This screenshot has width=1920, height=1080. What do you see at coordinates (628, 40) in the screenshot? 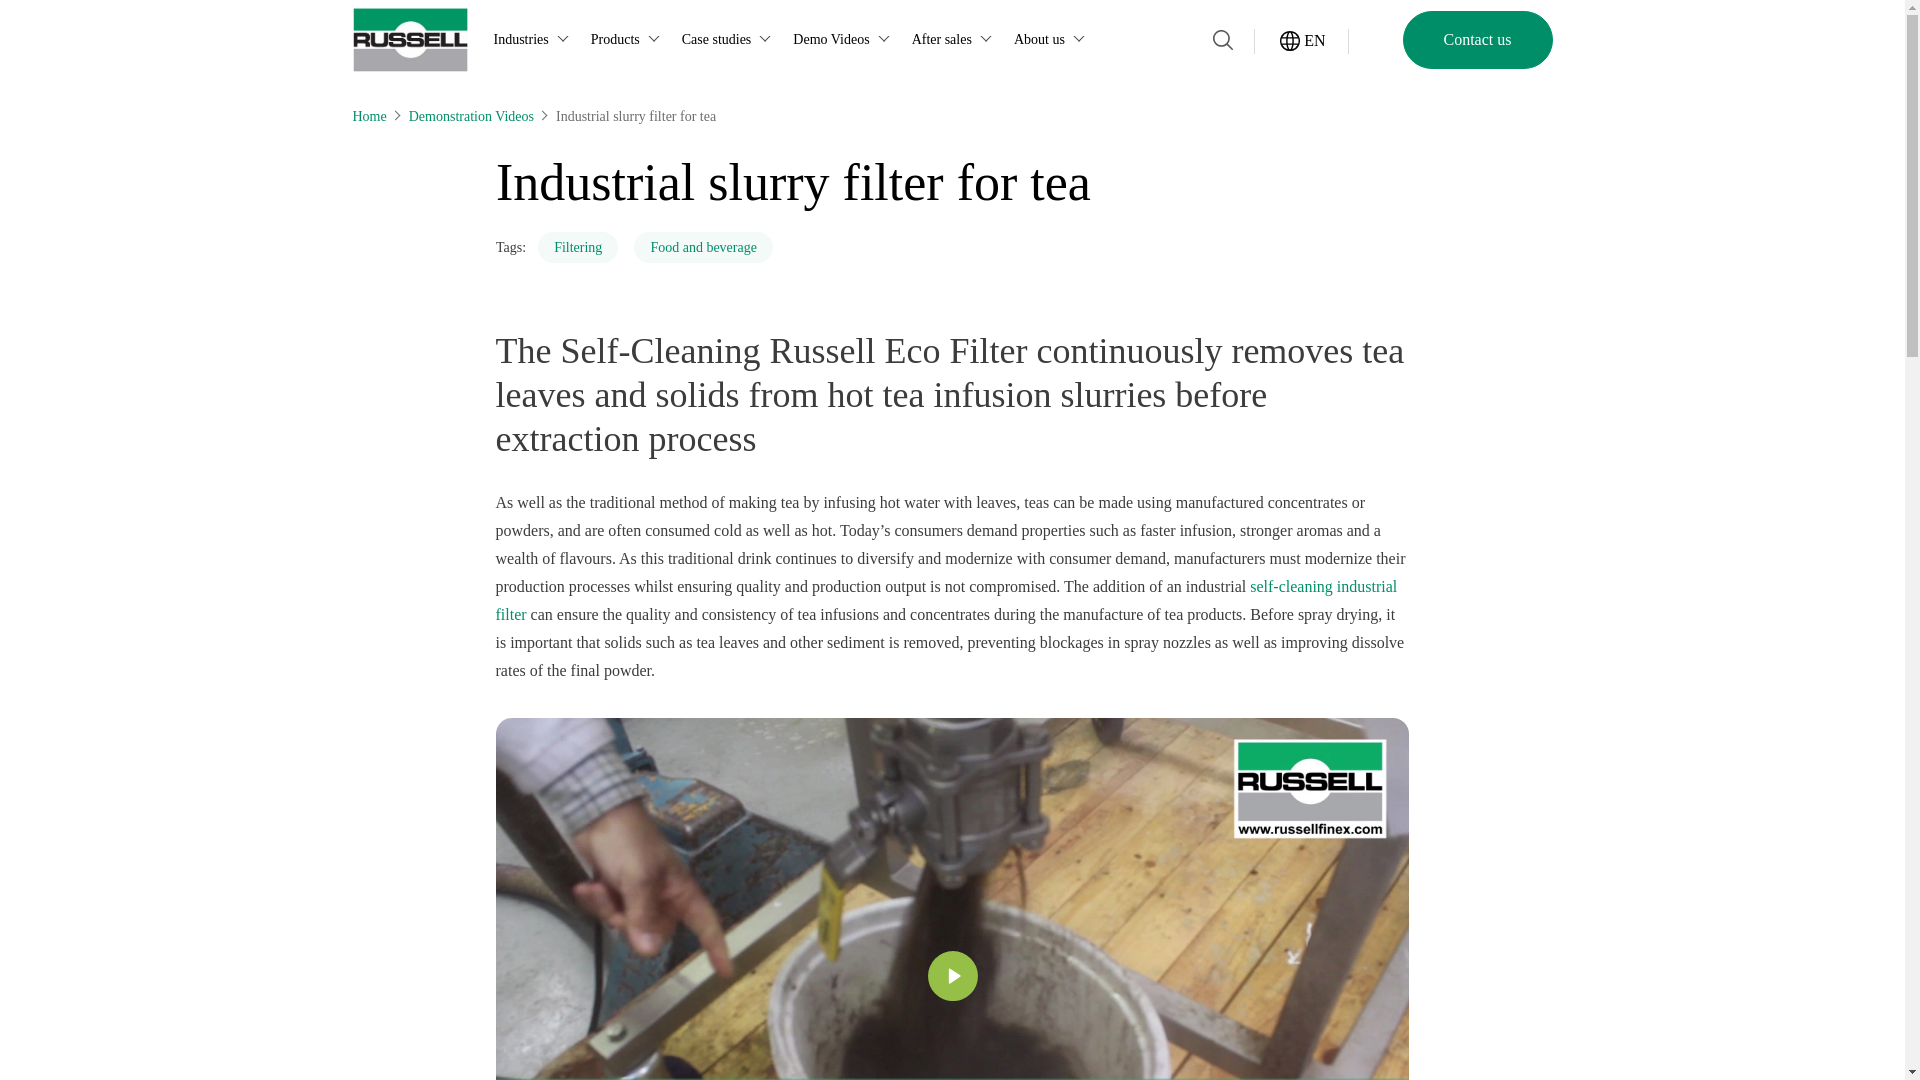
I see `Products` at bounding box center [628, 40].